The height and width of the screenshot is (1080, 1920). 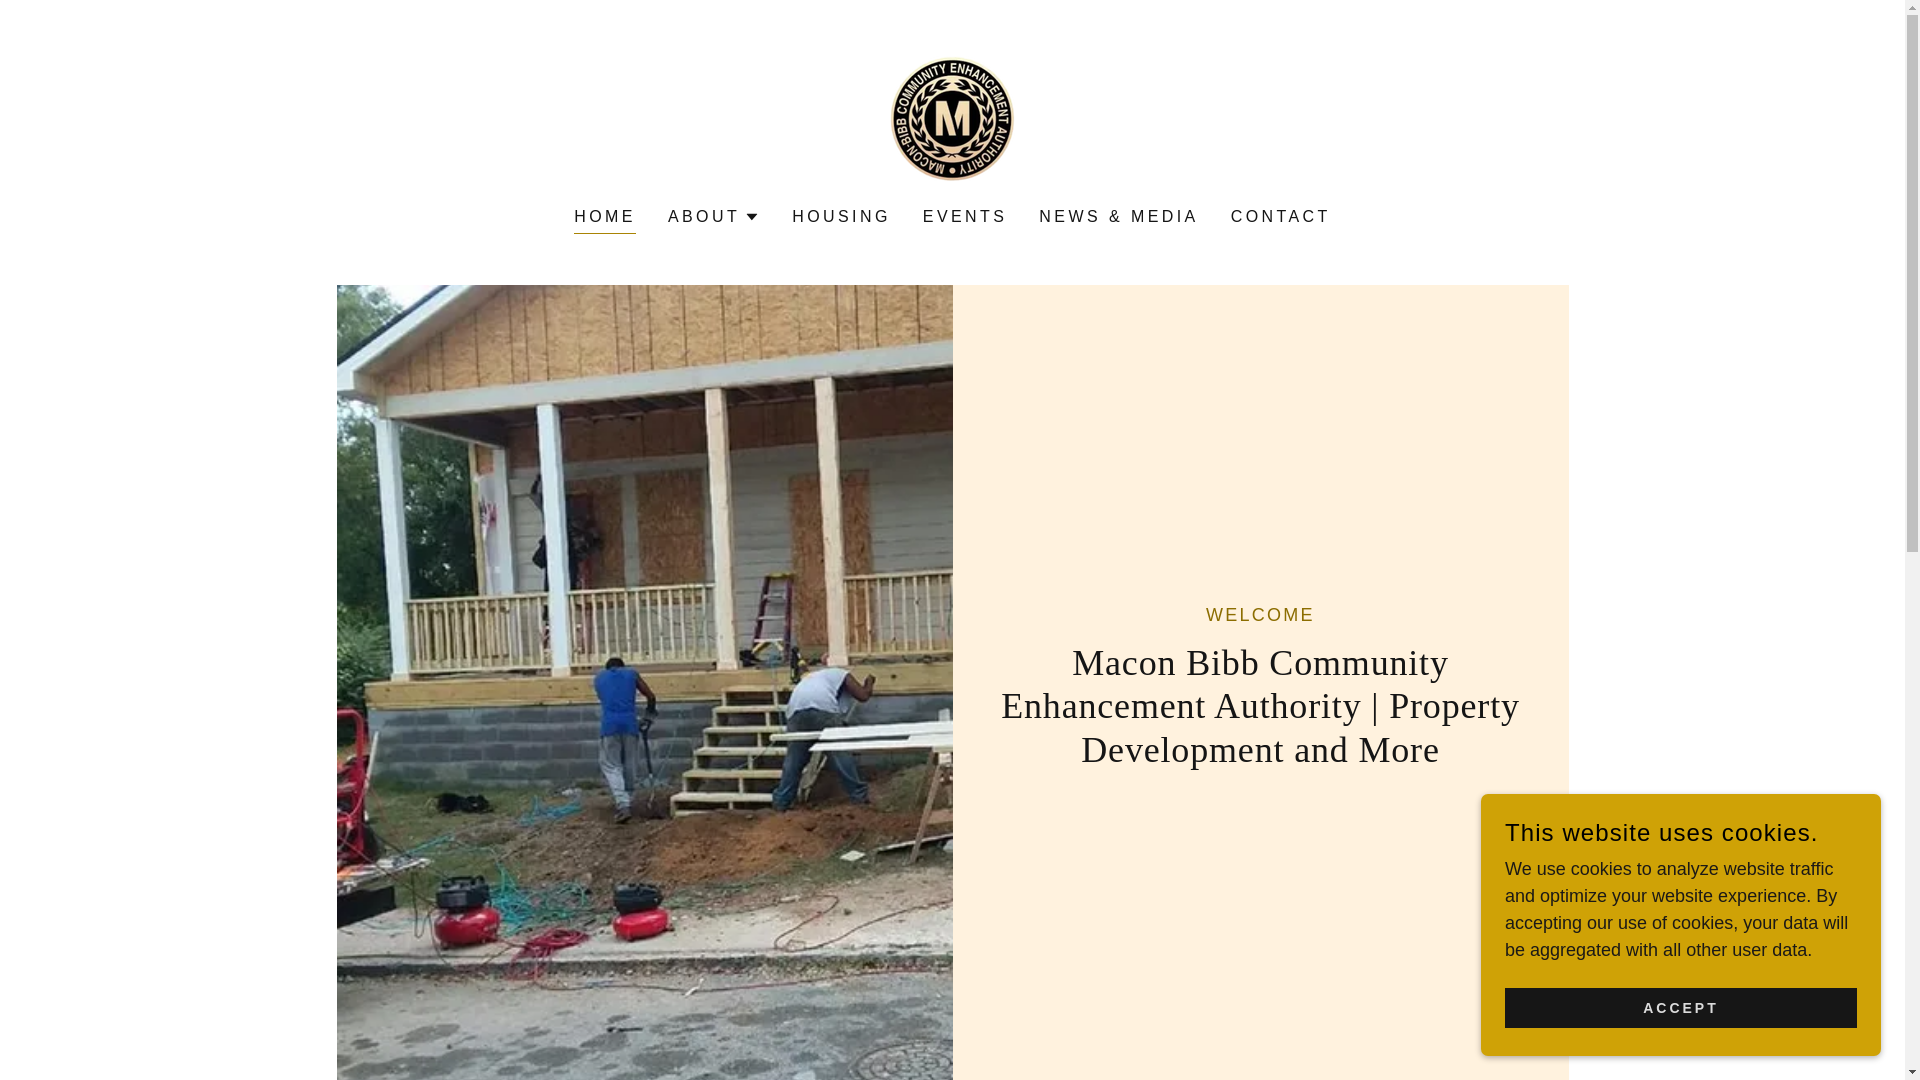 I want to click on  Community Enhancement Authority, so click(x=952, y=116).